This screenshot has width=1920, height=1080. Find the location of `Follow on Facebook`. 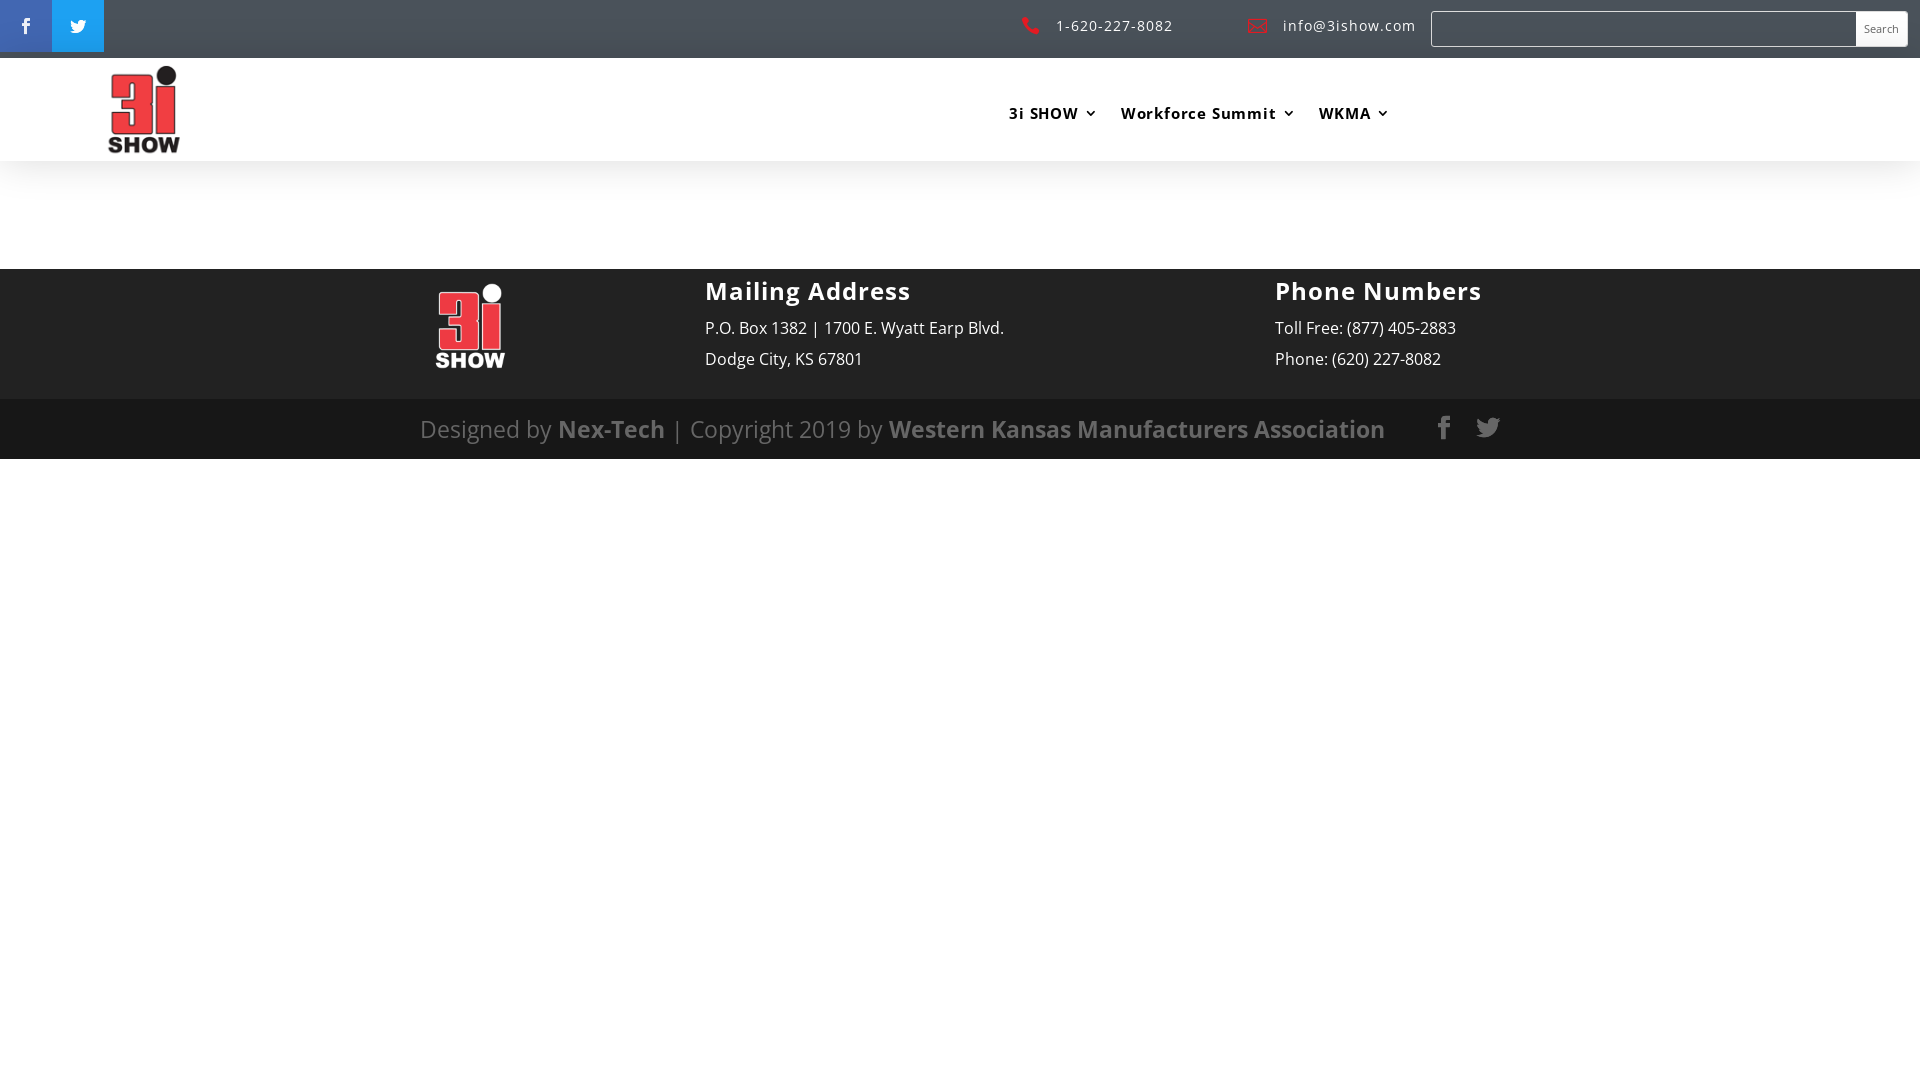

Follow on Facebook is located at coordinates (26, 26).